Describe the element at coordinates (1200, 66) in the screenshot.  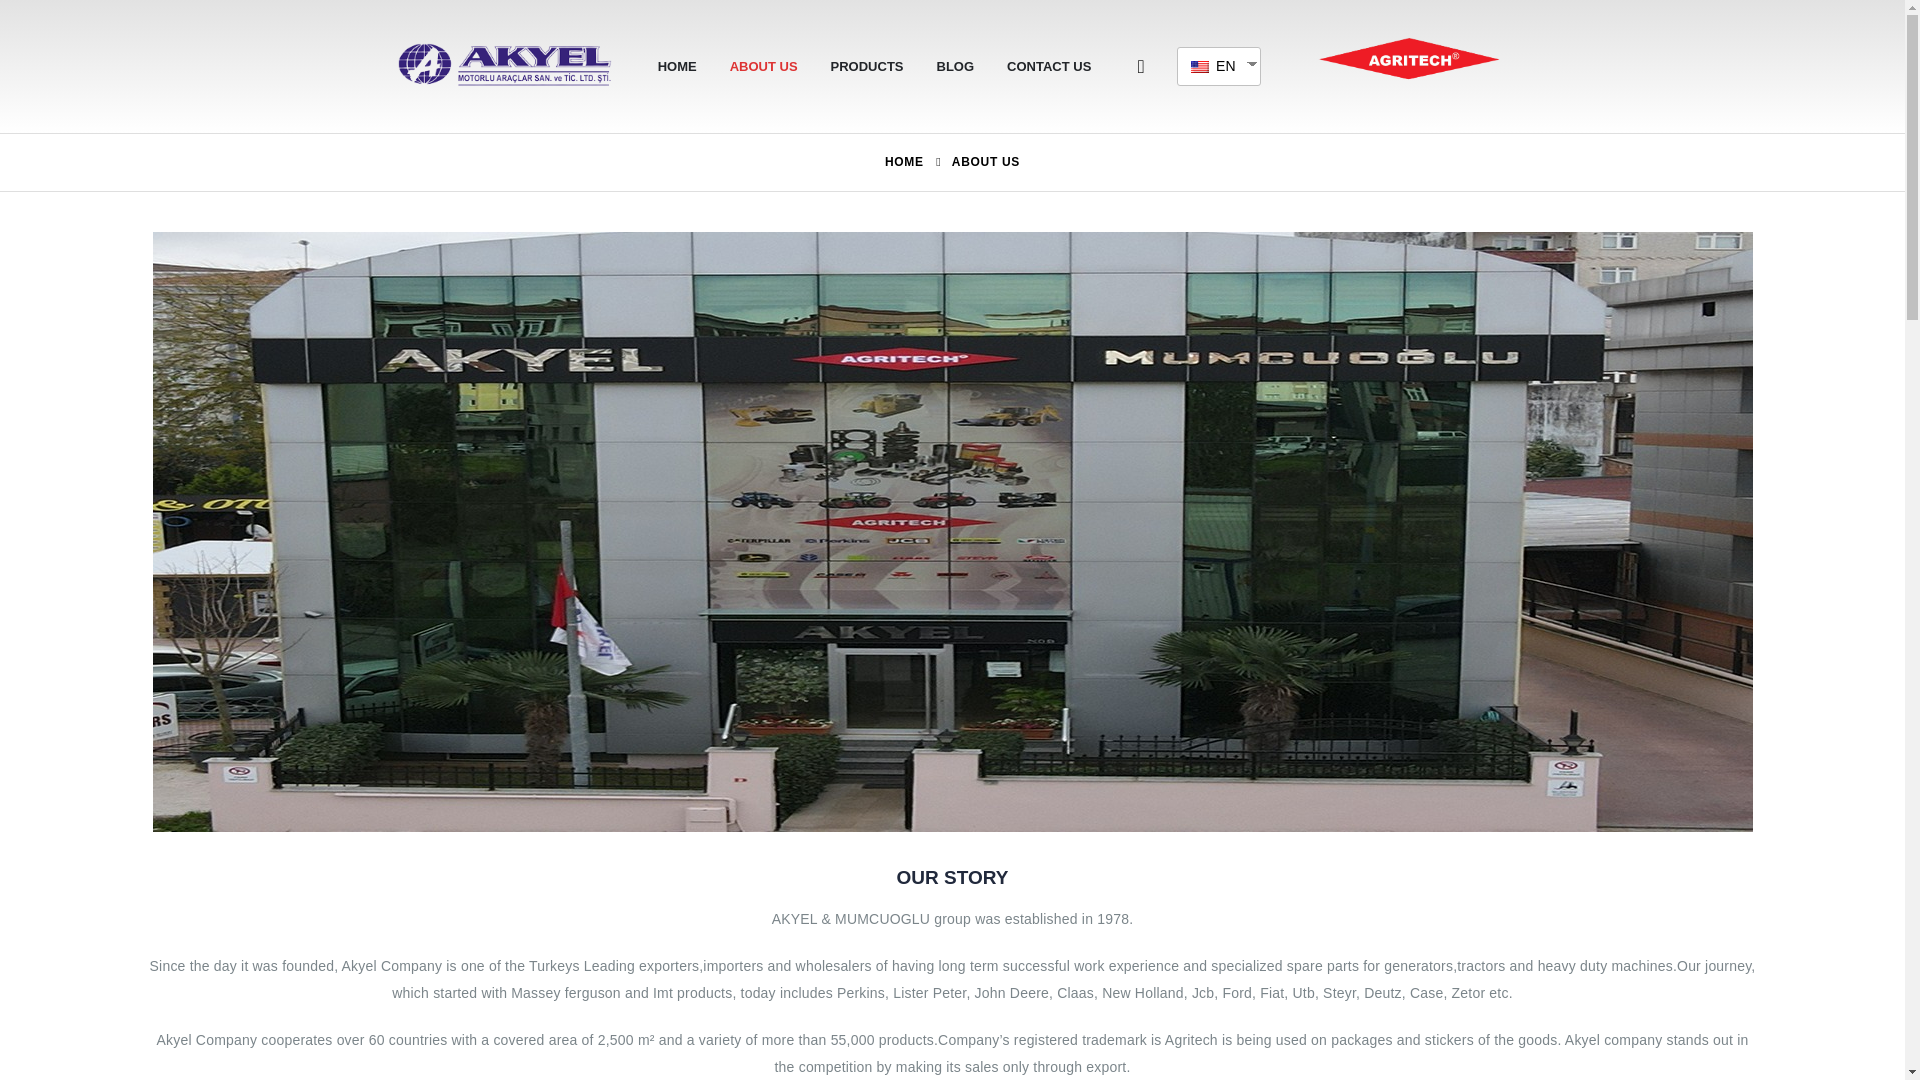
I see `English` at that location.